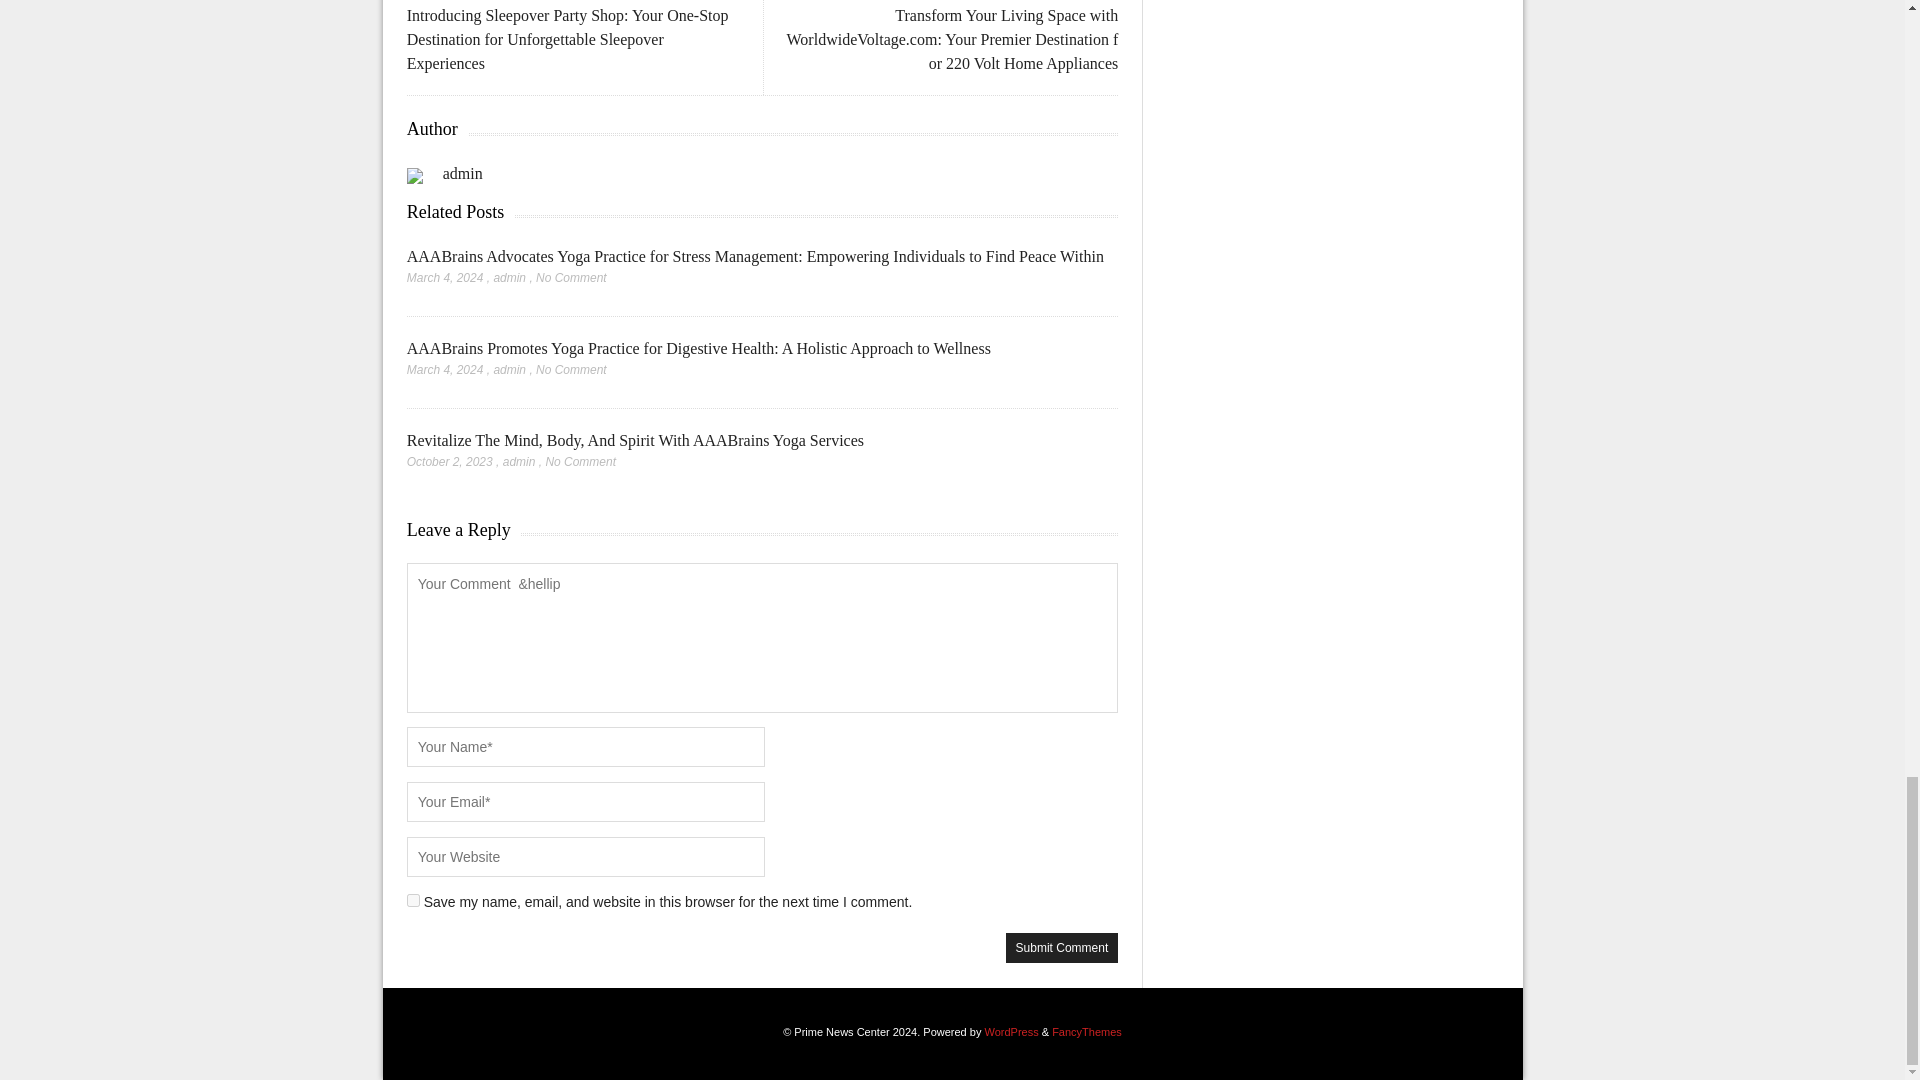 The height and width of the screenshot is (1080, 1920). What do you see at coordinates (1010, 1032) in the screenshot?
I see `WordPress` at bounding box center [1010, 1032].